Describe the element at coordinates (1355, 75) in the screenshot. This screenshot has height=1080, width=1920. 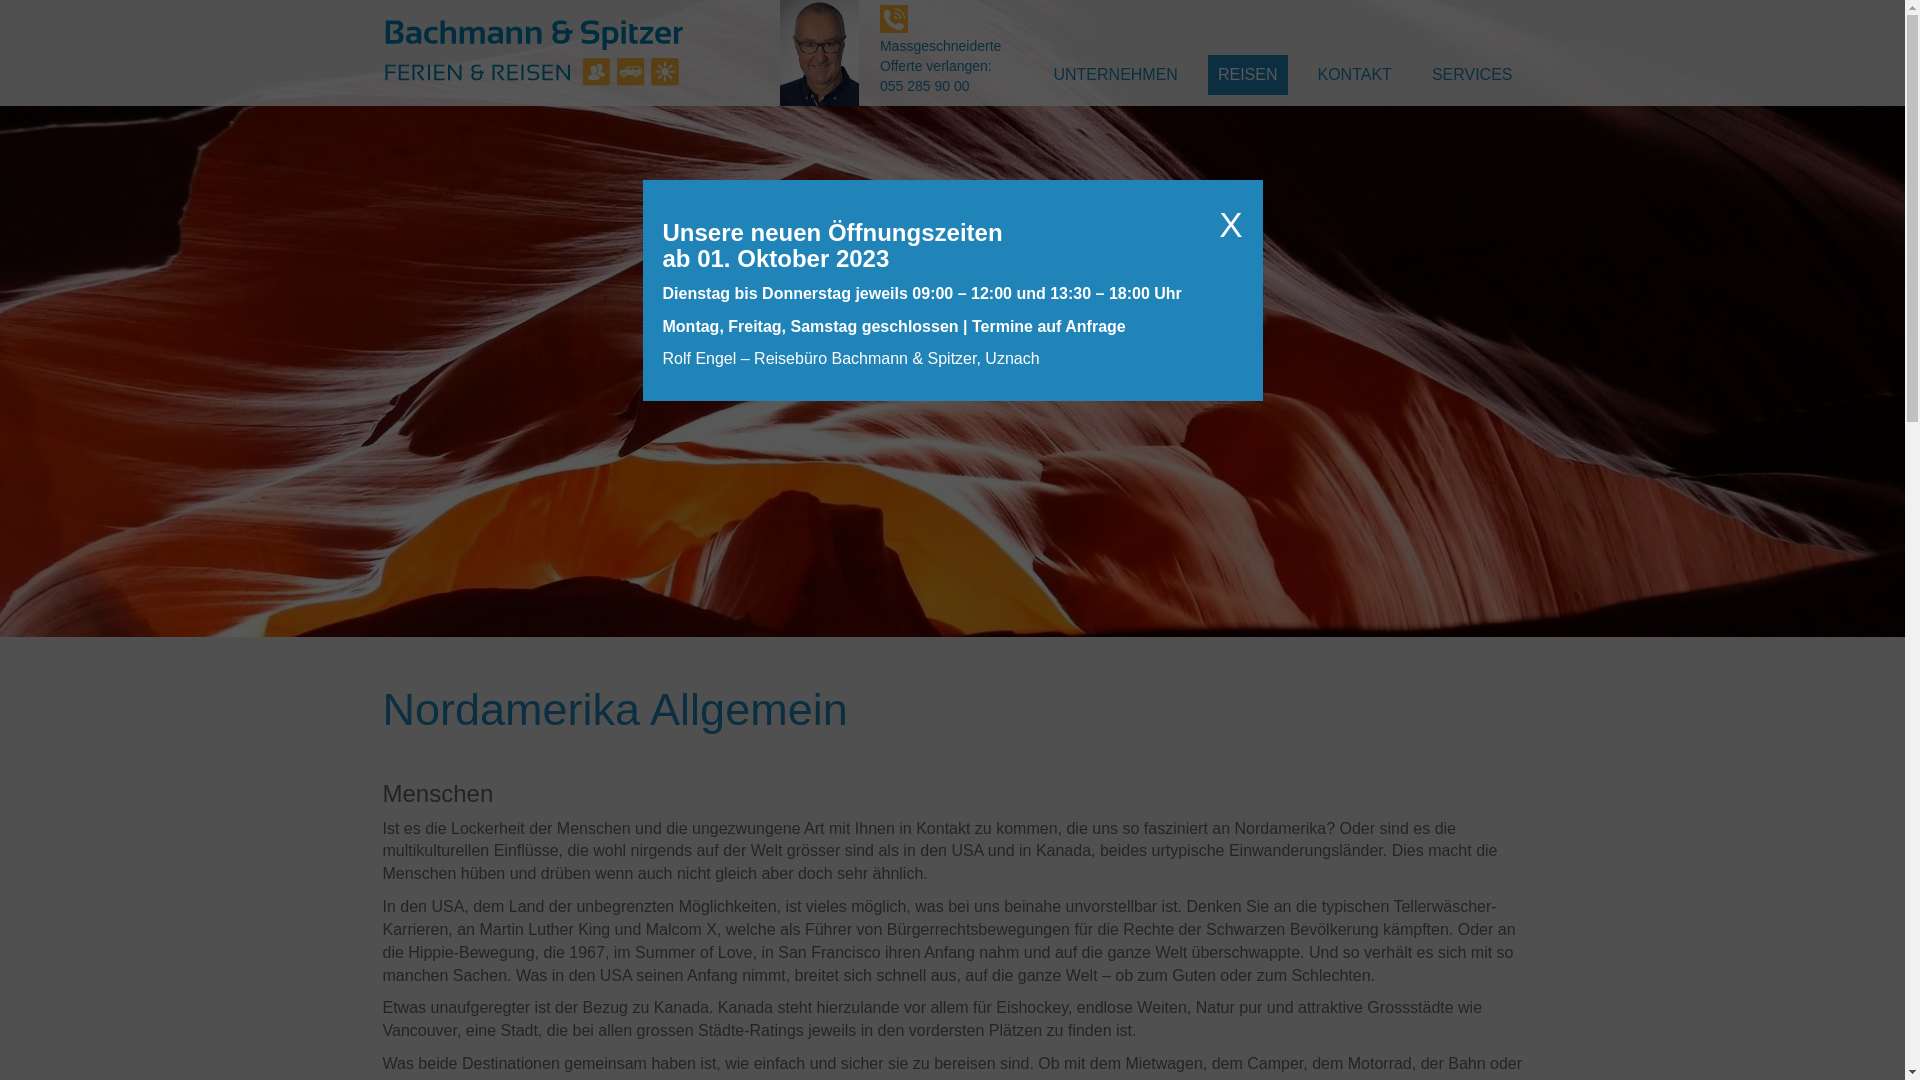
I see `KONTAKT` at that location.